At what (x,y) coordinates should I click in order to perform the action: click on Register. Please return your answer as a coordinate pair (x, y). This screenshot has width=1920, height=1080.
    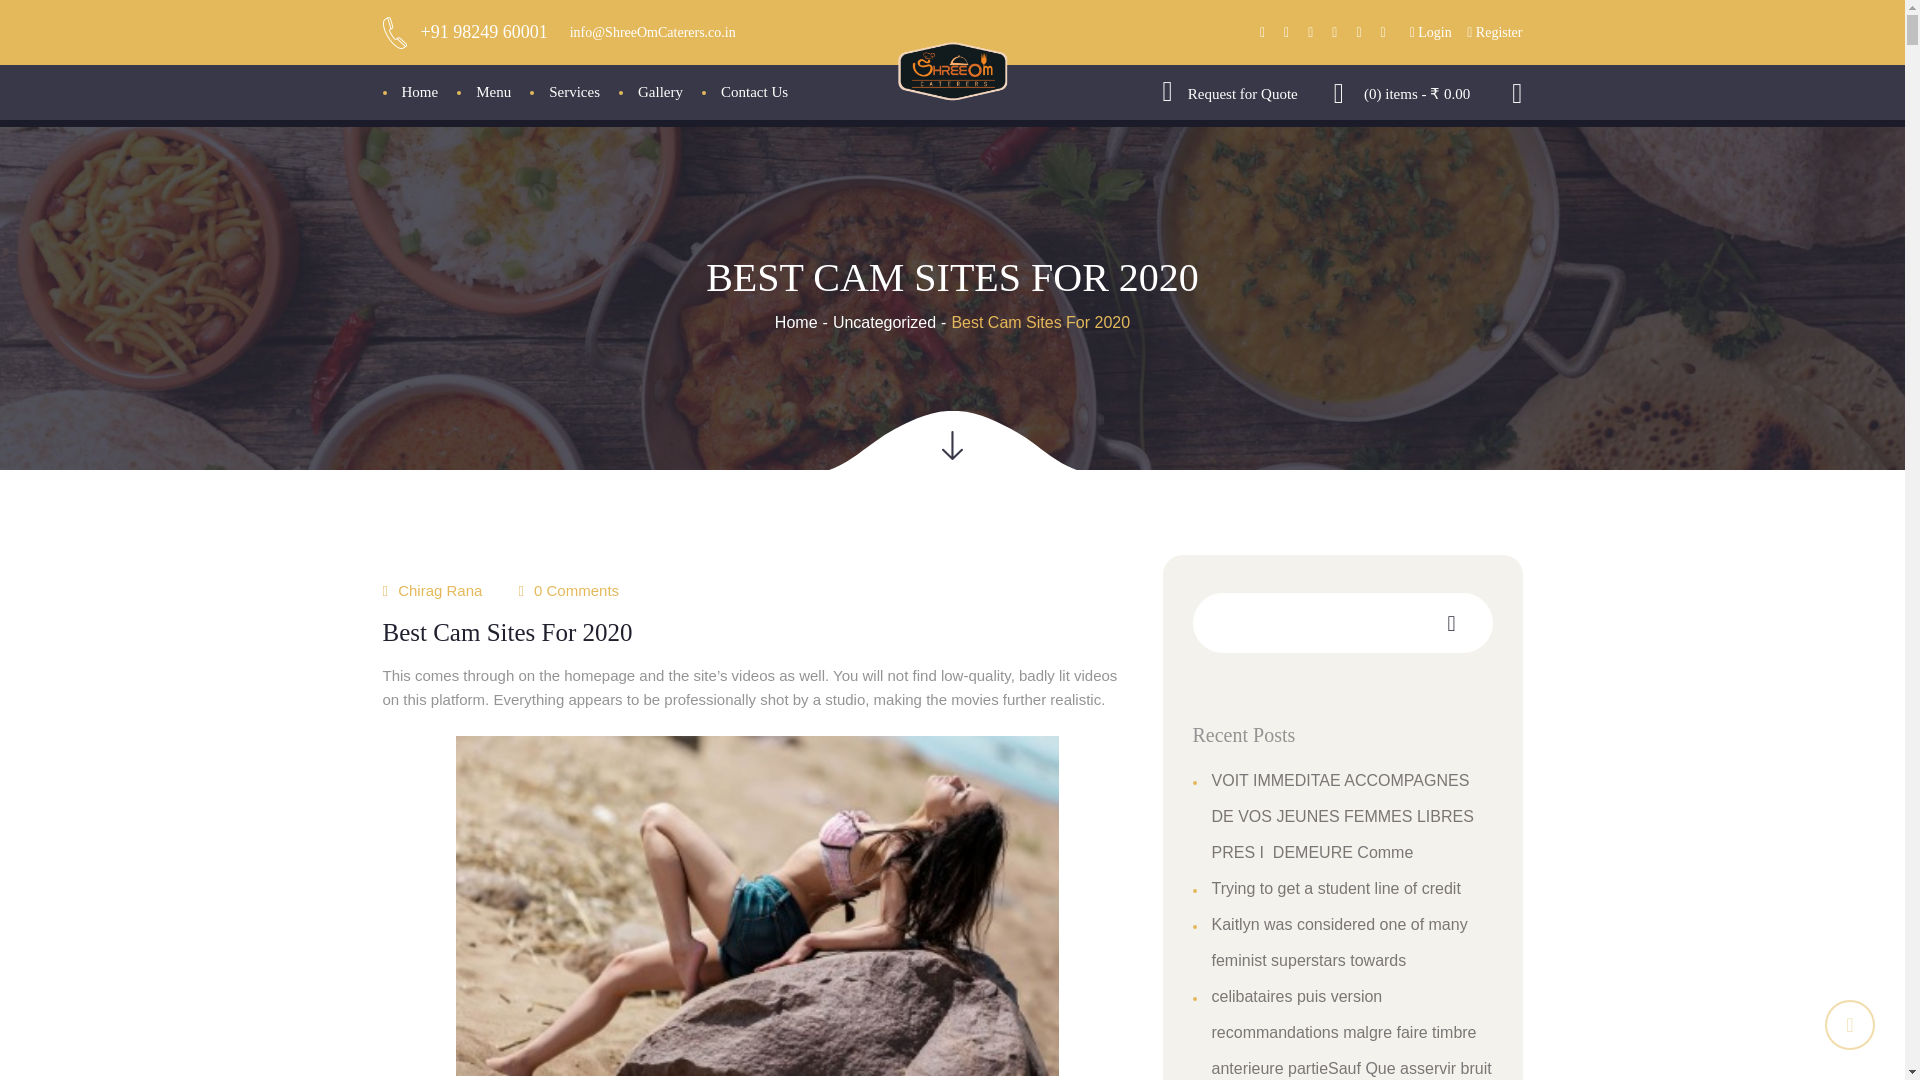
    Looking at the image, I should click on (1494, 32).